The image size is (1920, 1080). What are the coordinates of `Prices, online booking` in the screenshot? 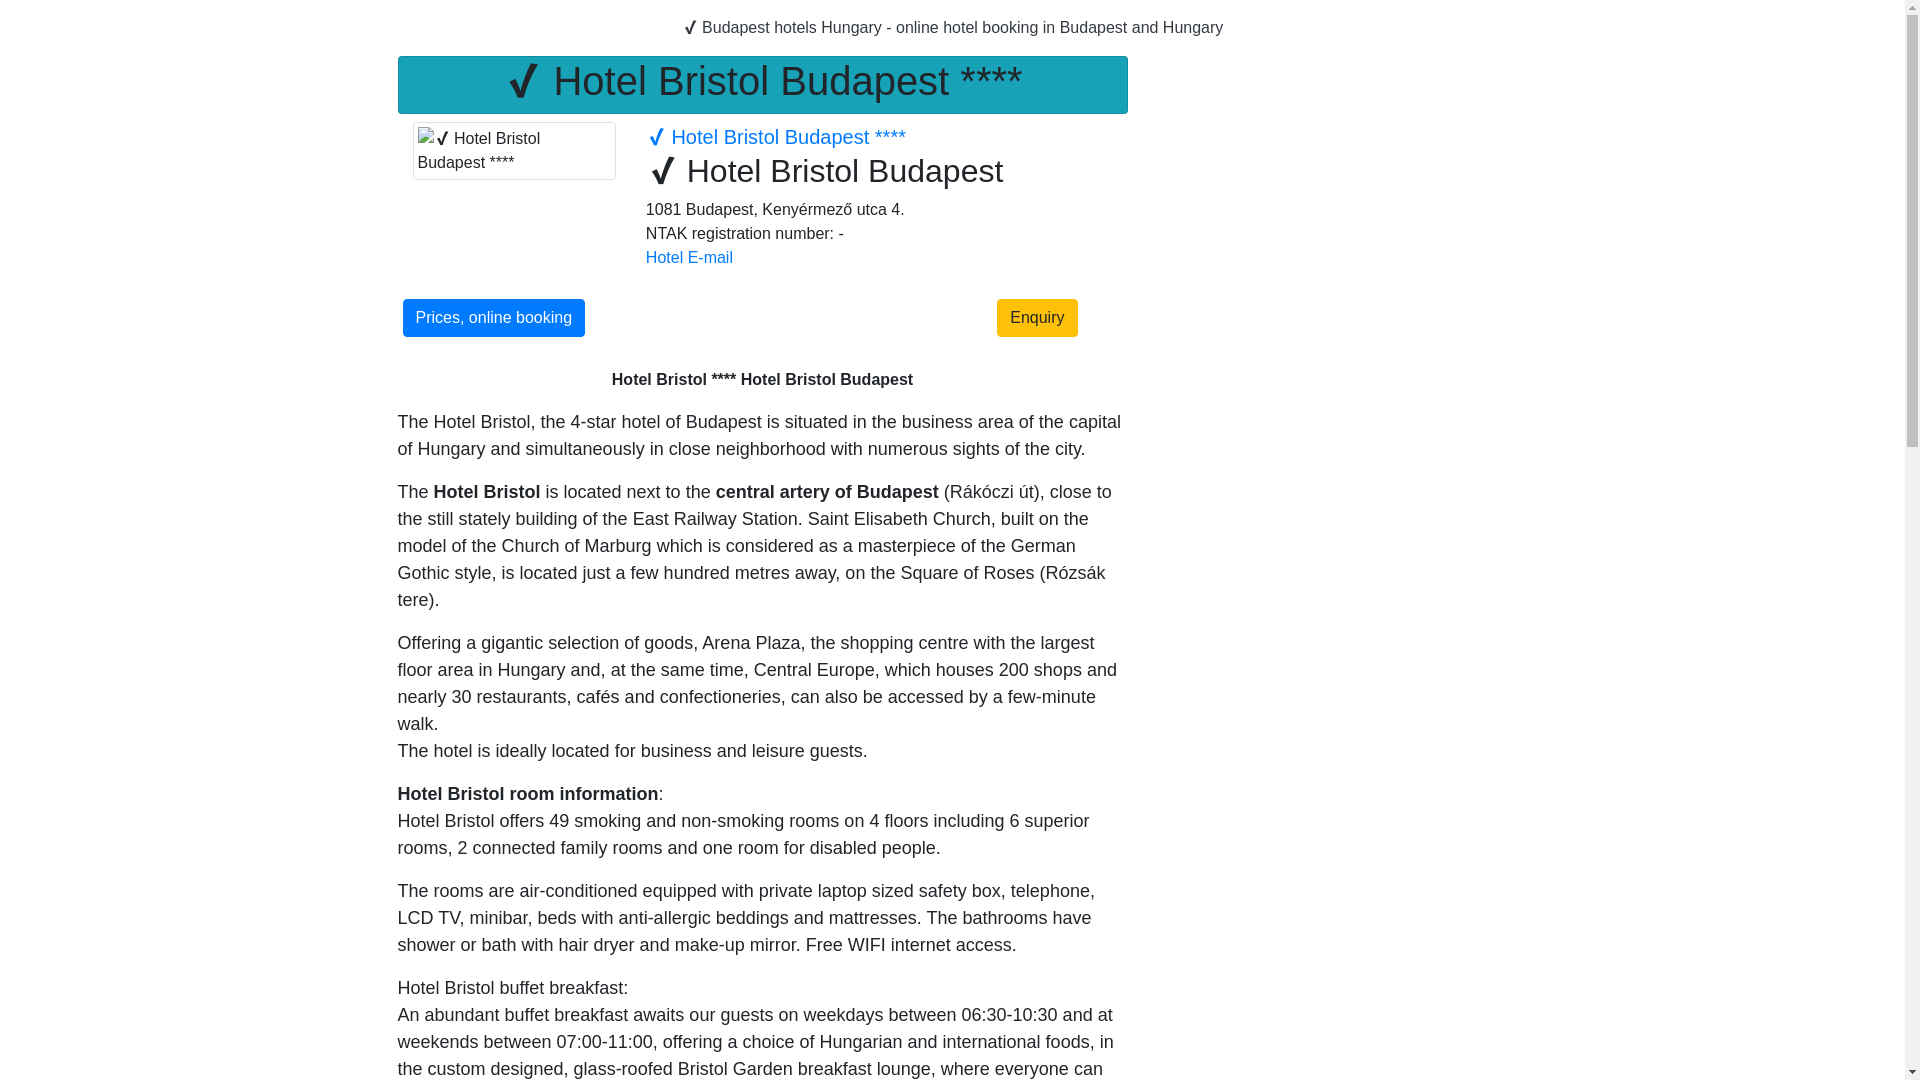 It's located at (493, 318).